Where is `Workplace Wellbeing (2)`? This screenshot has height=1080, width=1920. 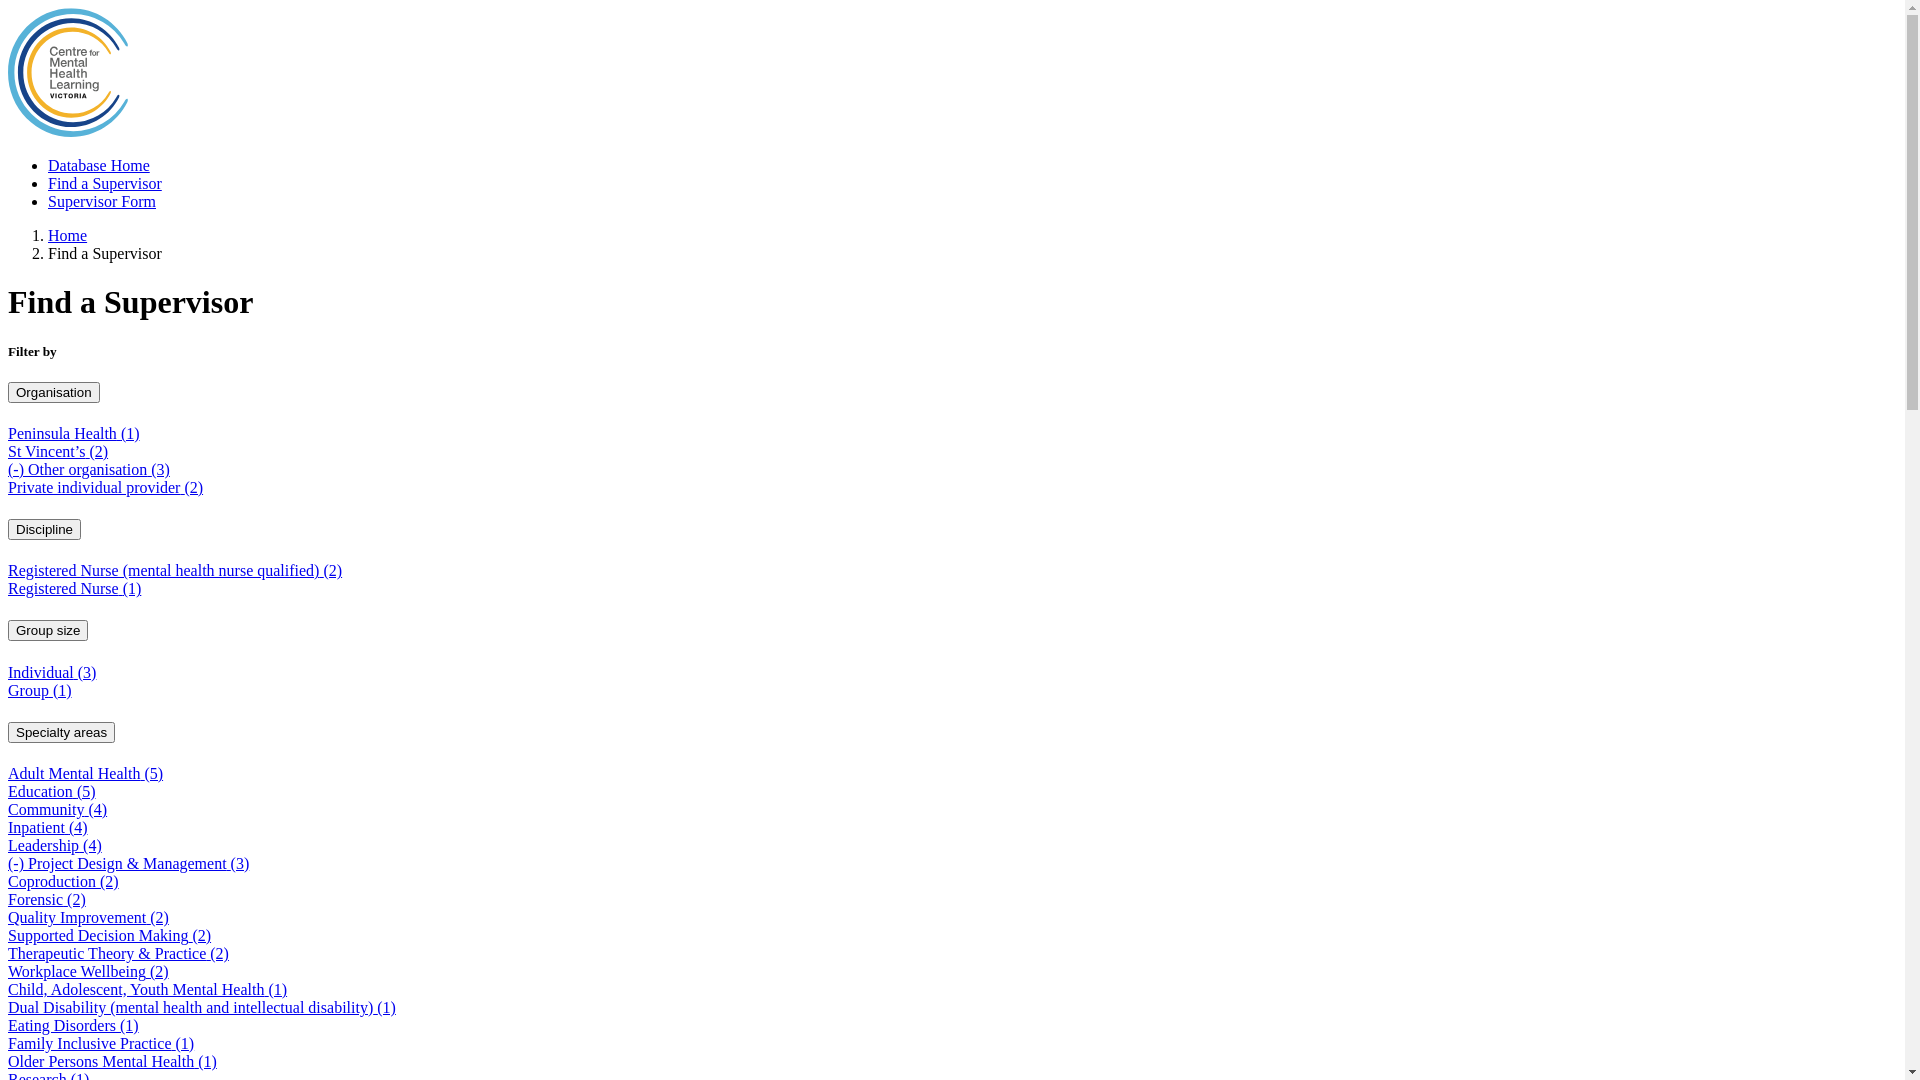
Workplace Wellbeing (2) is located at coordinates (88, 972).